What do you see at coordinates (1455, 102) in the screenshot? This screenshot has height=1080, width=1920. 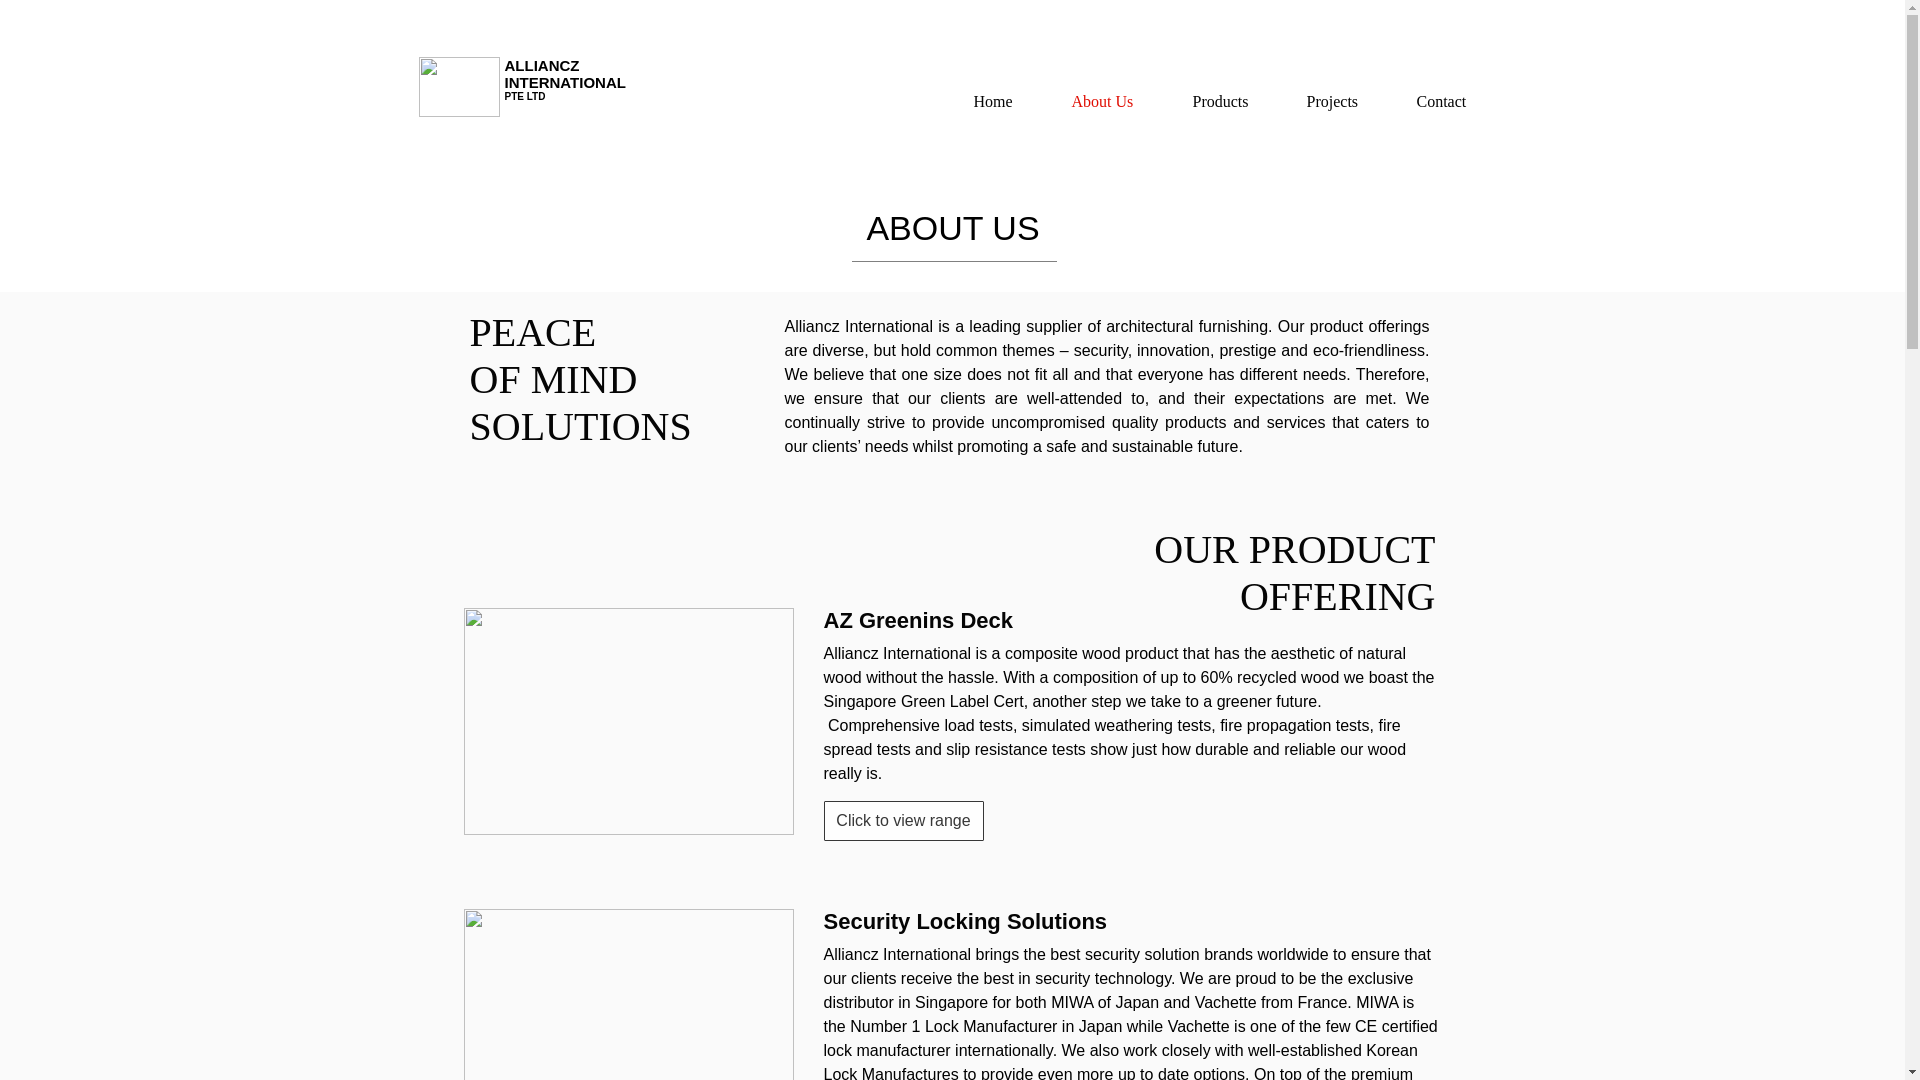 I see `Contact` at bounding box center [1455, 102].